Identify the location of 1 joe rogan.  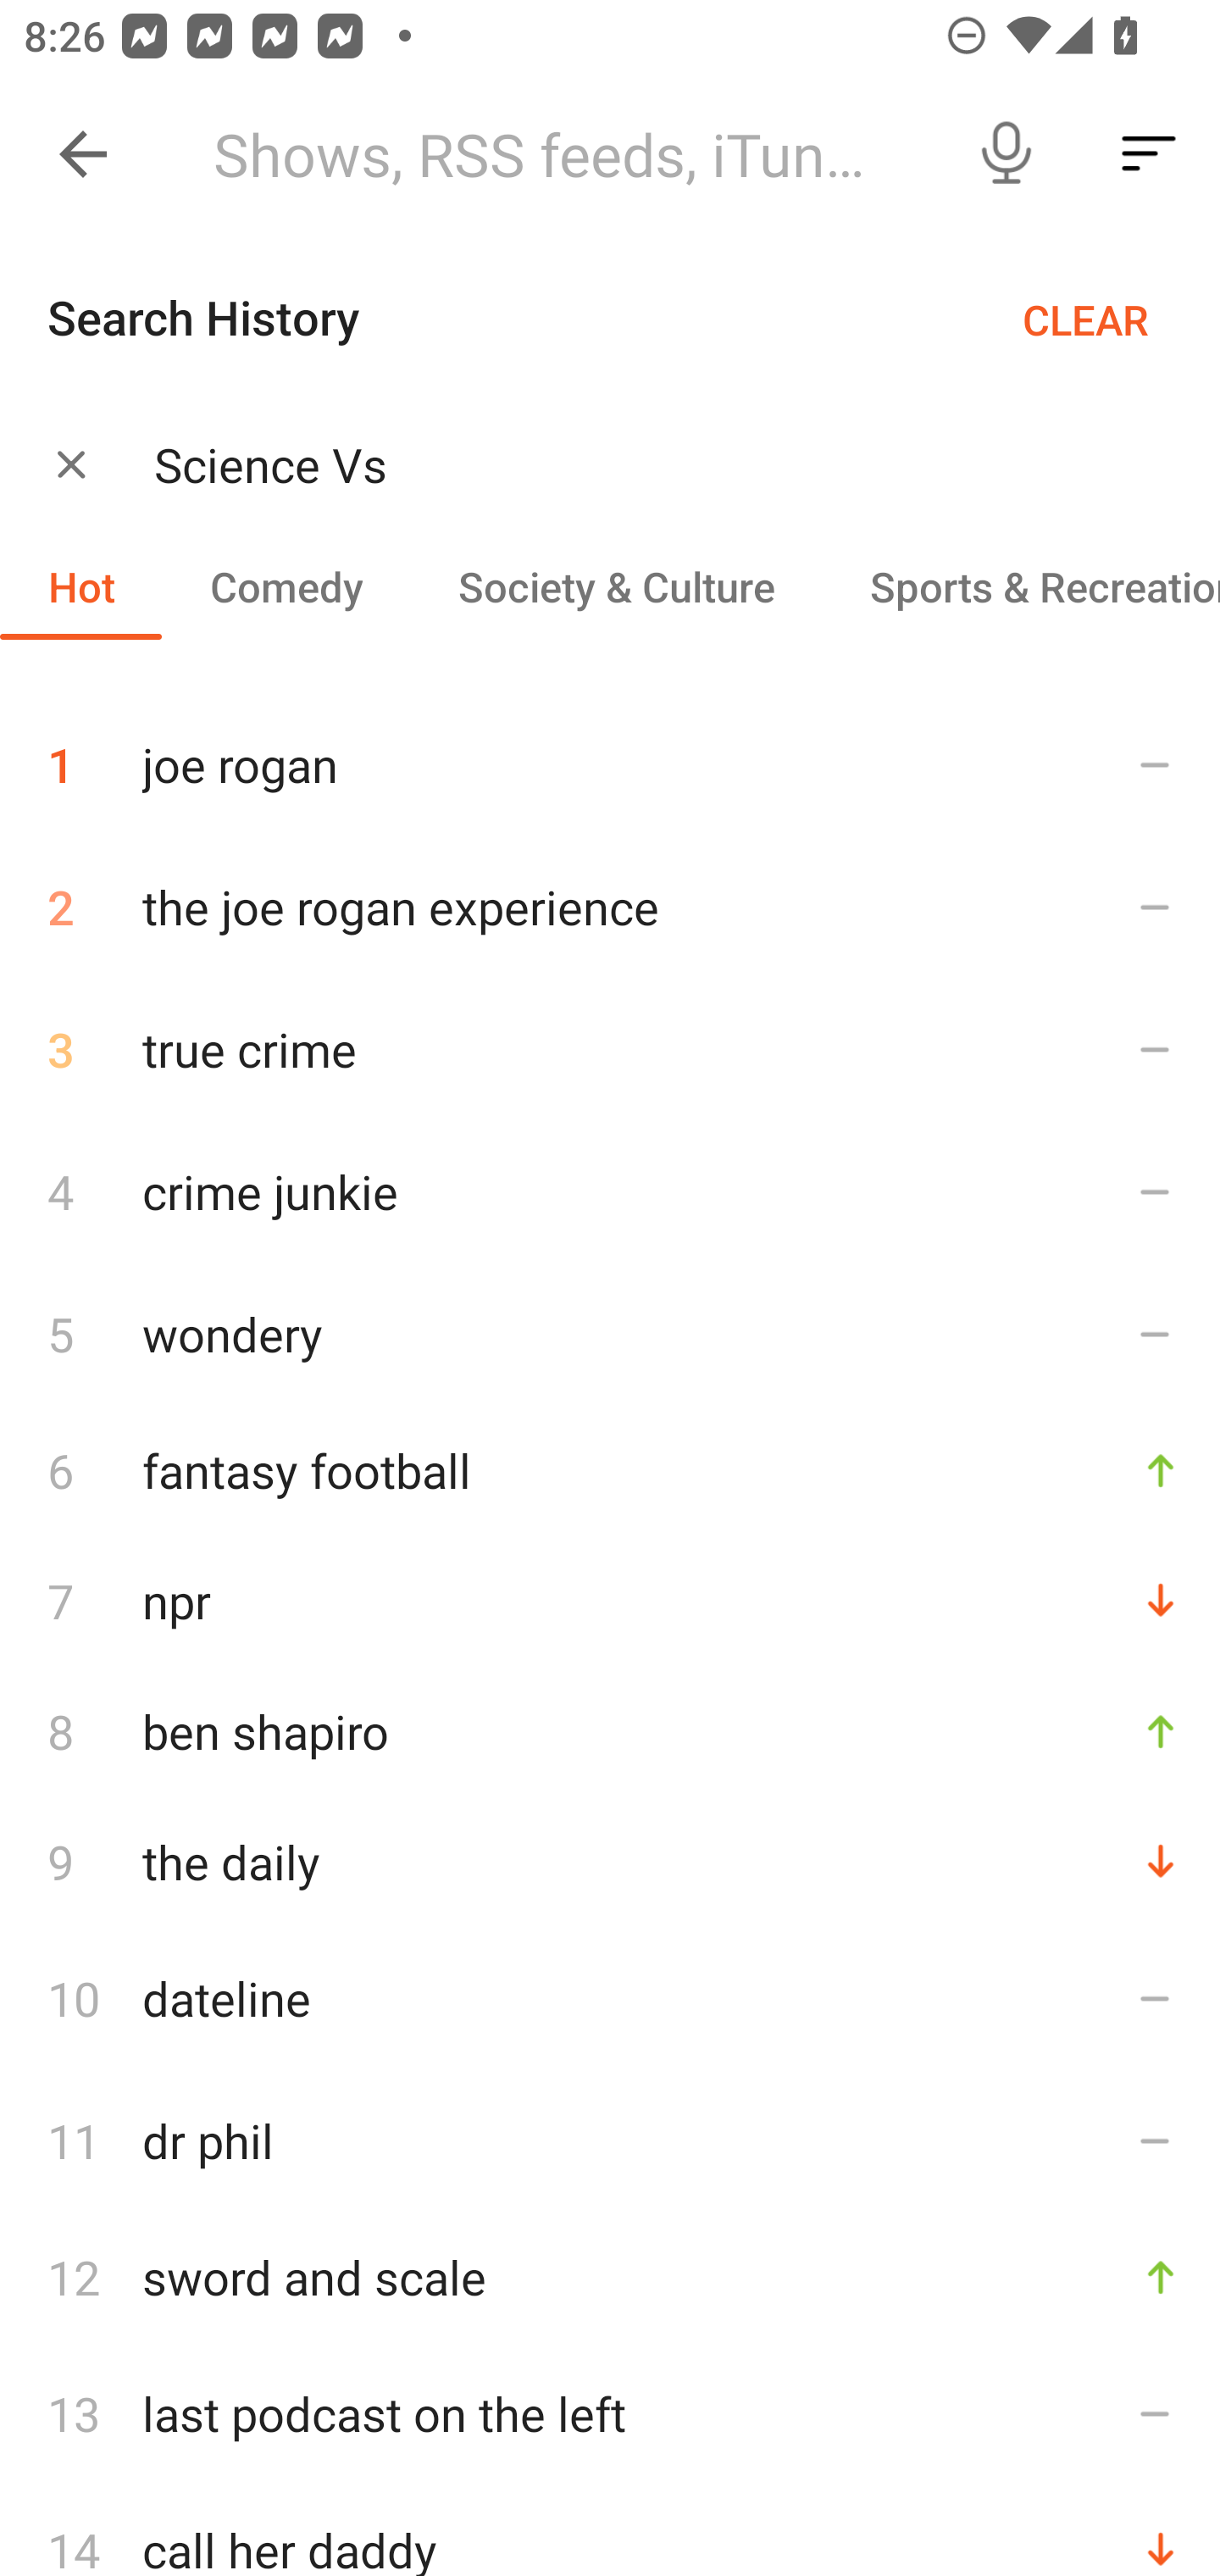
(610, 752).